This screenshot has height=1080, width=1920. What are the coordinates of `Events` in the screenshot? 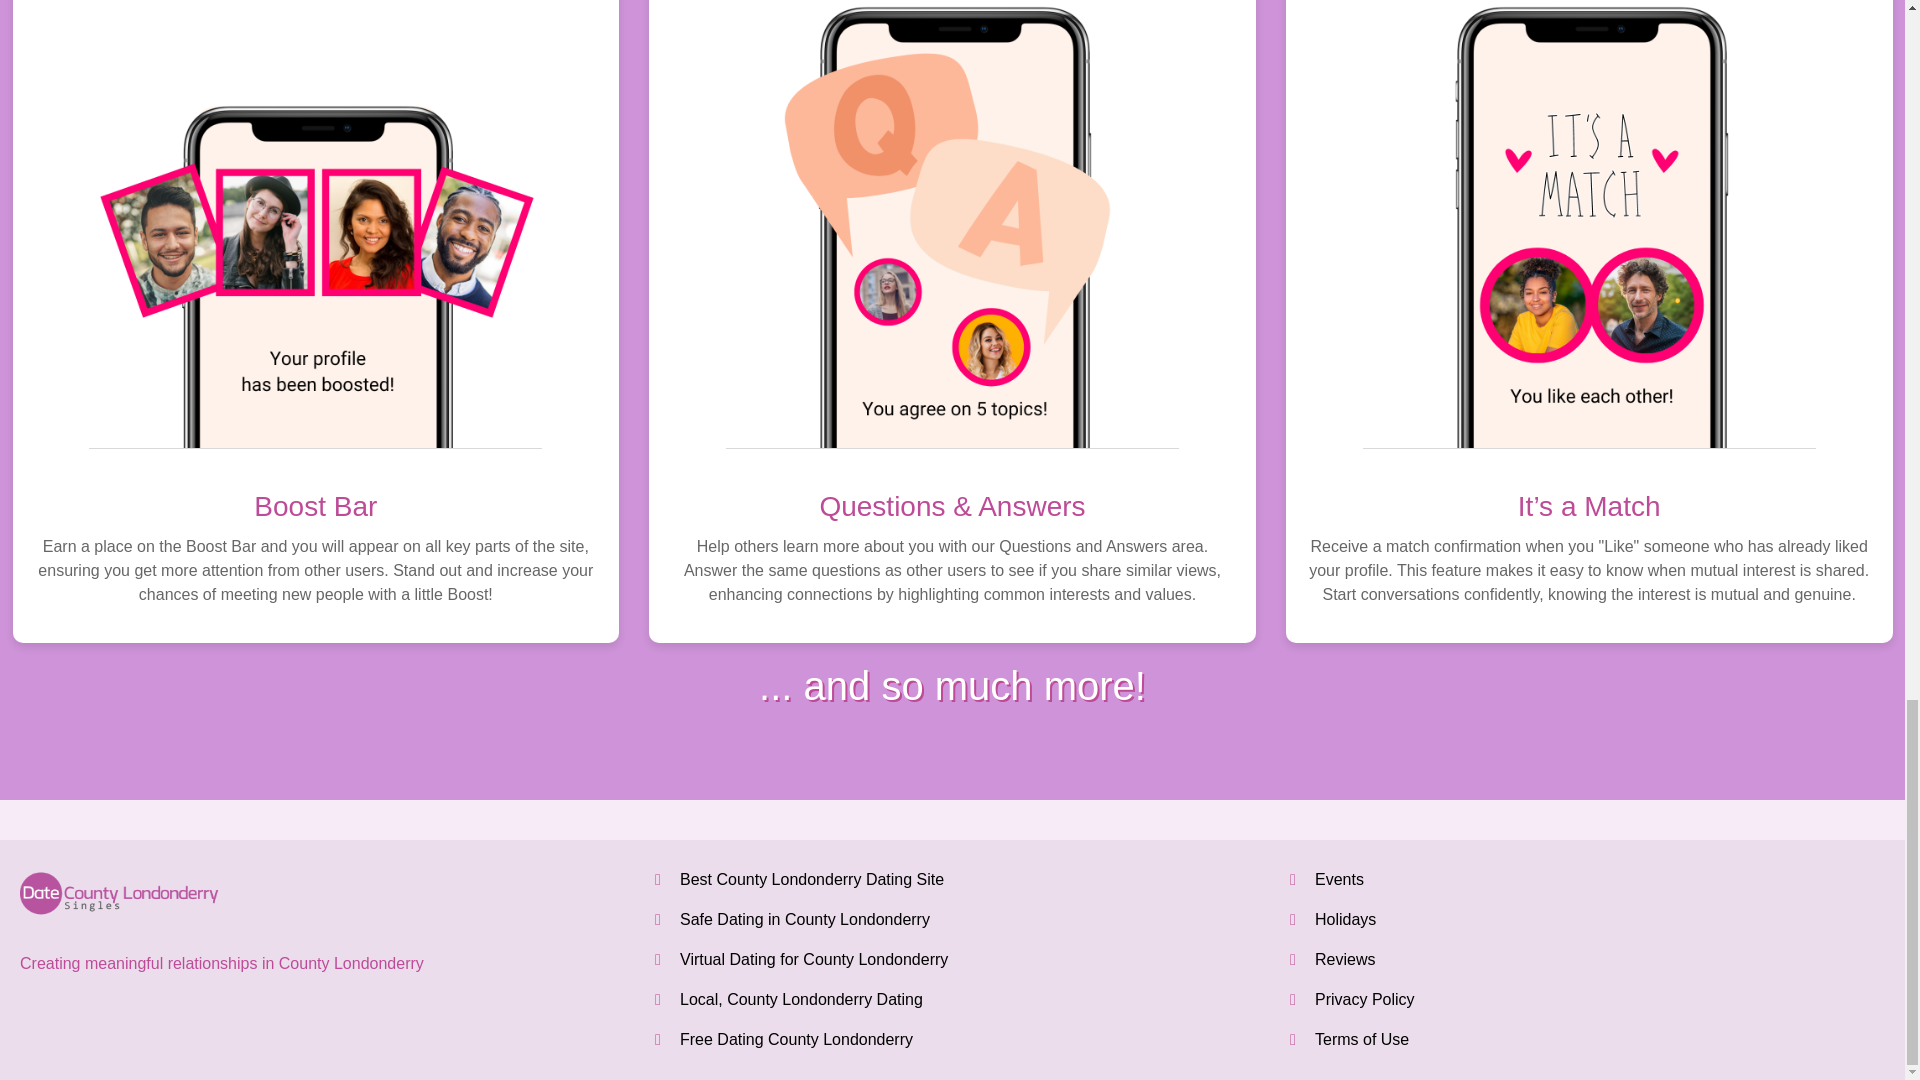 It's located at (1339, 878).